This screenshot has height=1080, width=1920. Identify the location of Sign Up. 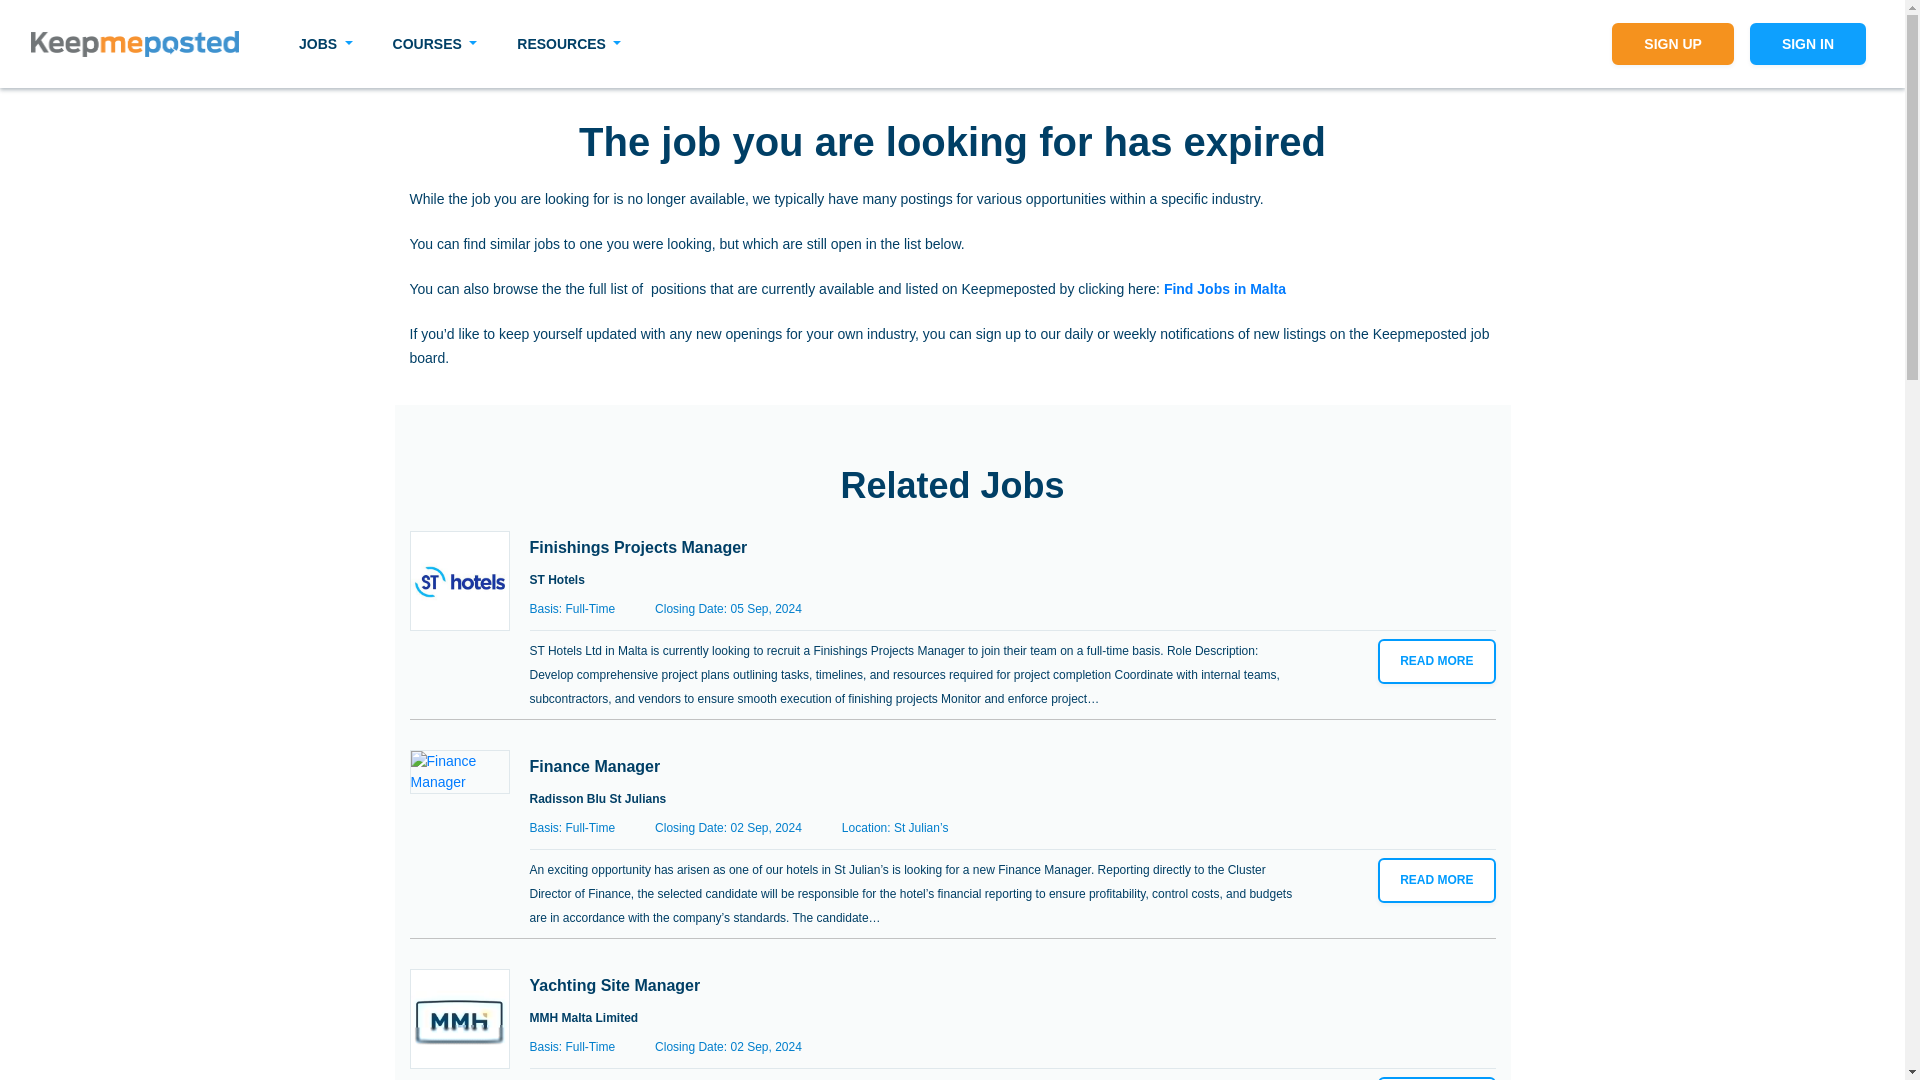
(1672, 43).